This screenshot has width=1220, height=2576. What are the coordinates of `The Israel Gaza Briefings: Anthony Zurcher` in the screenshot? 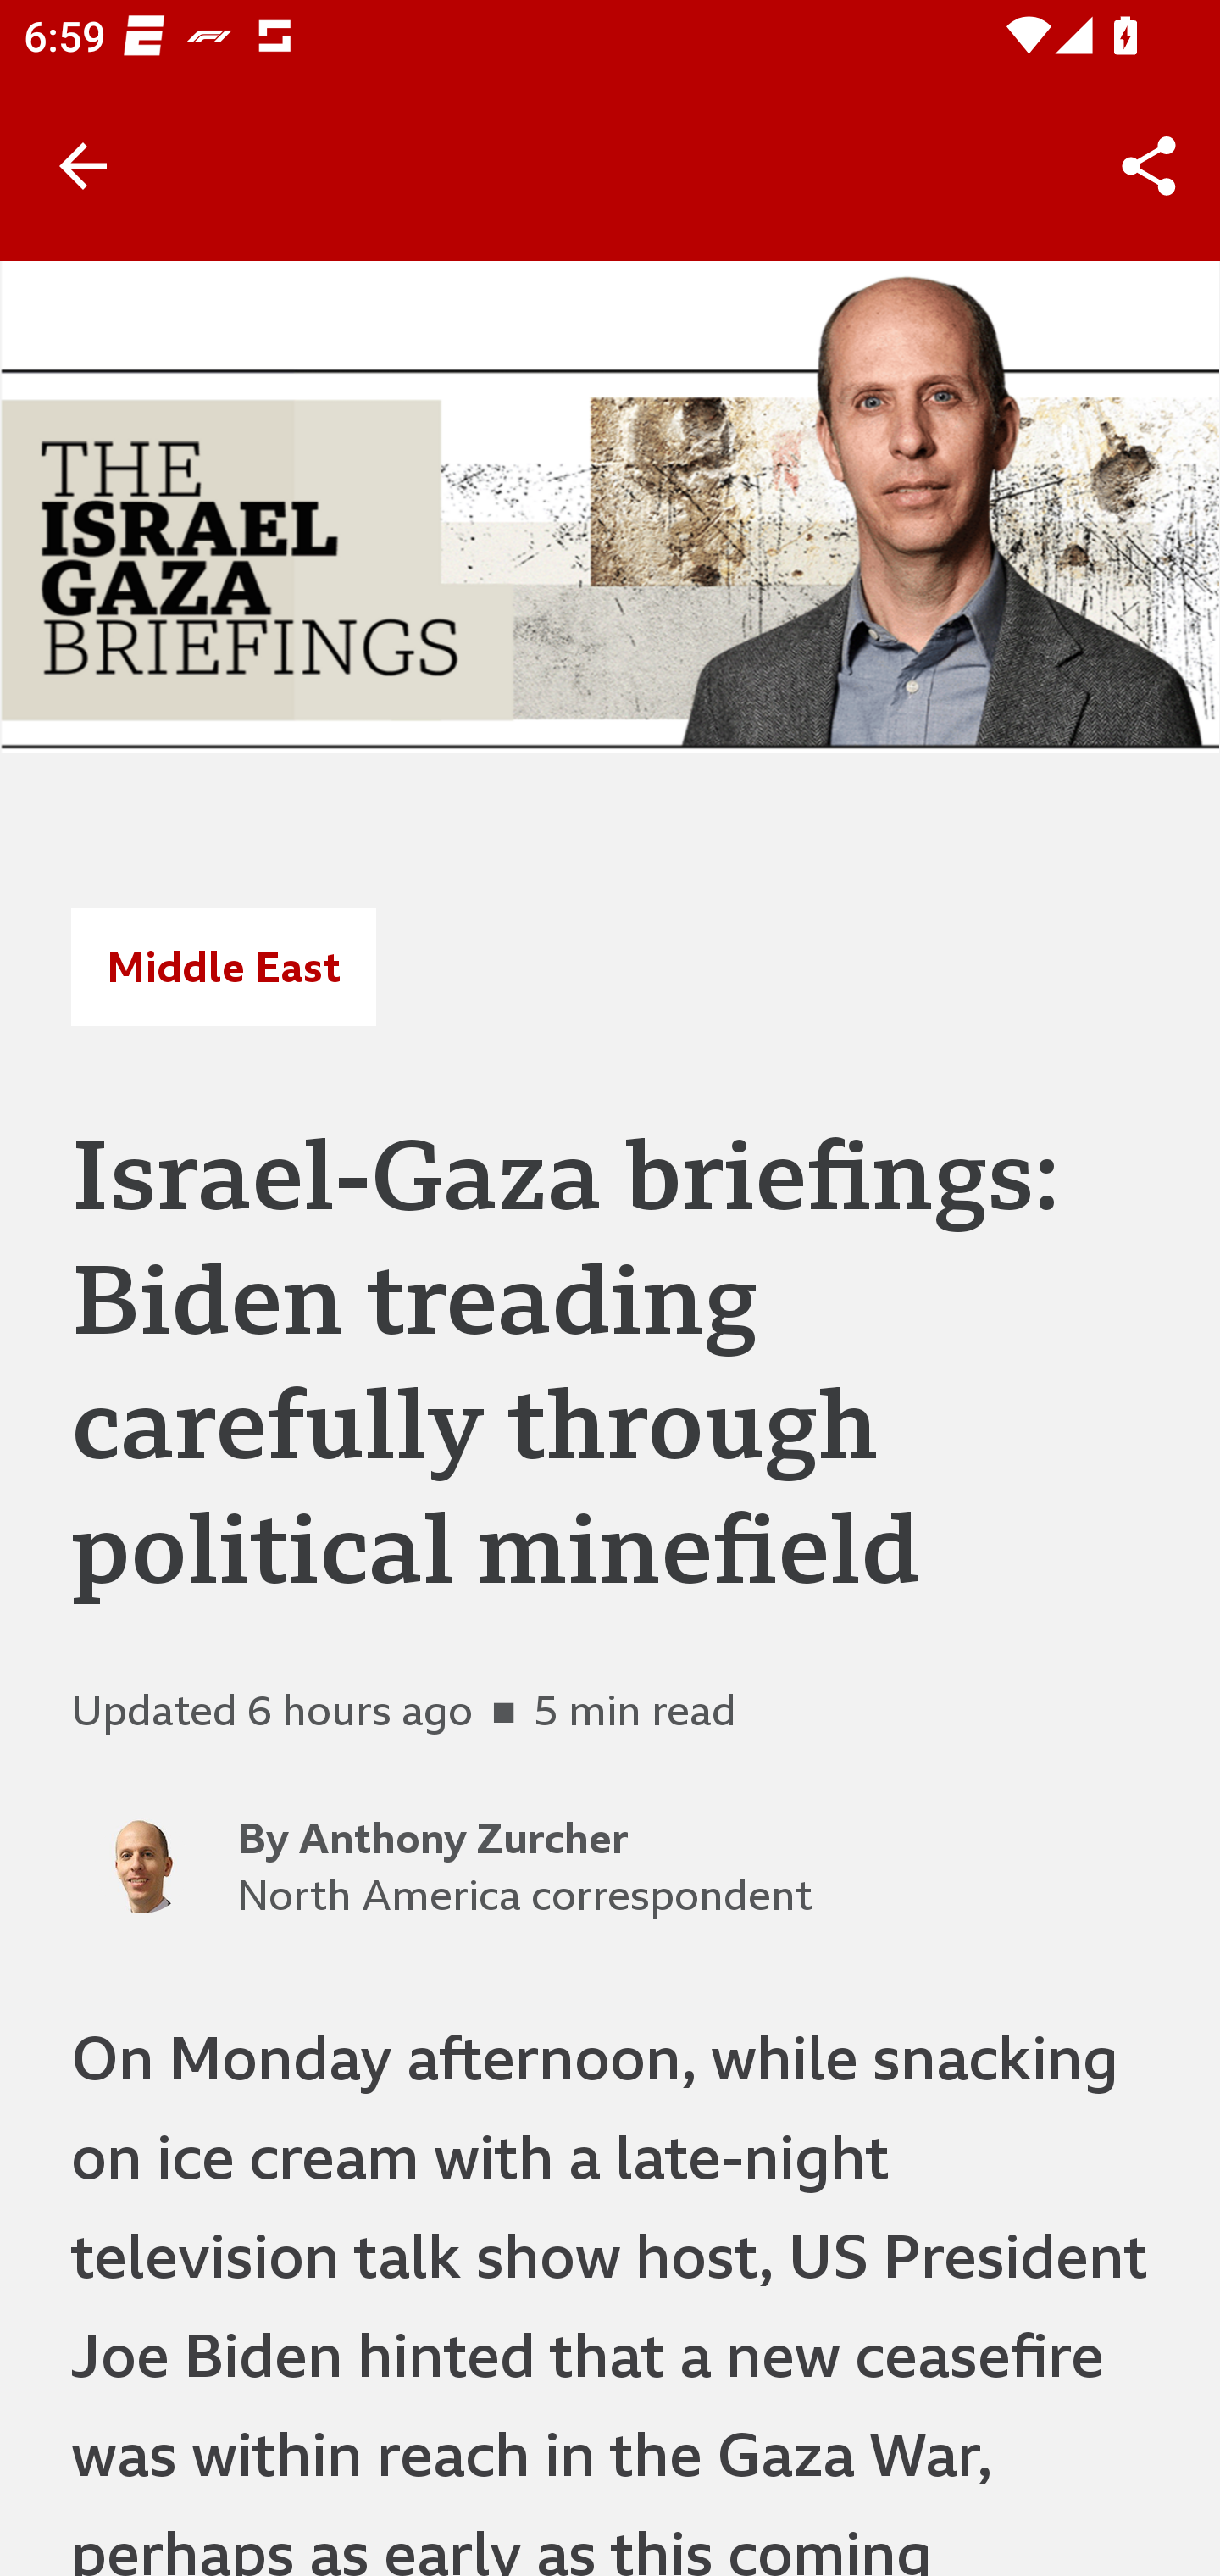 It's located at (610, 506).